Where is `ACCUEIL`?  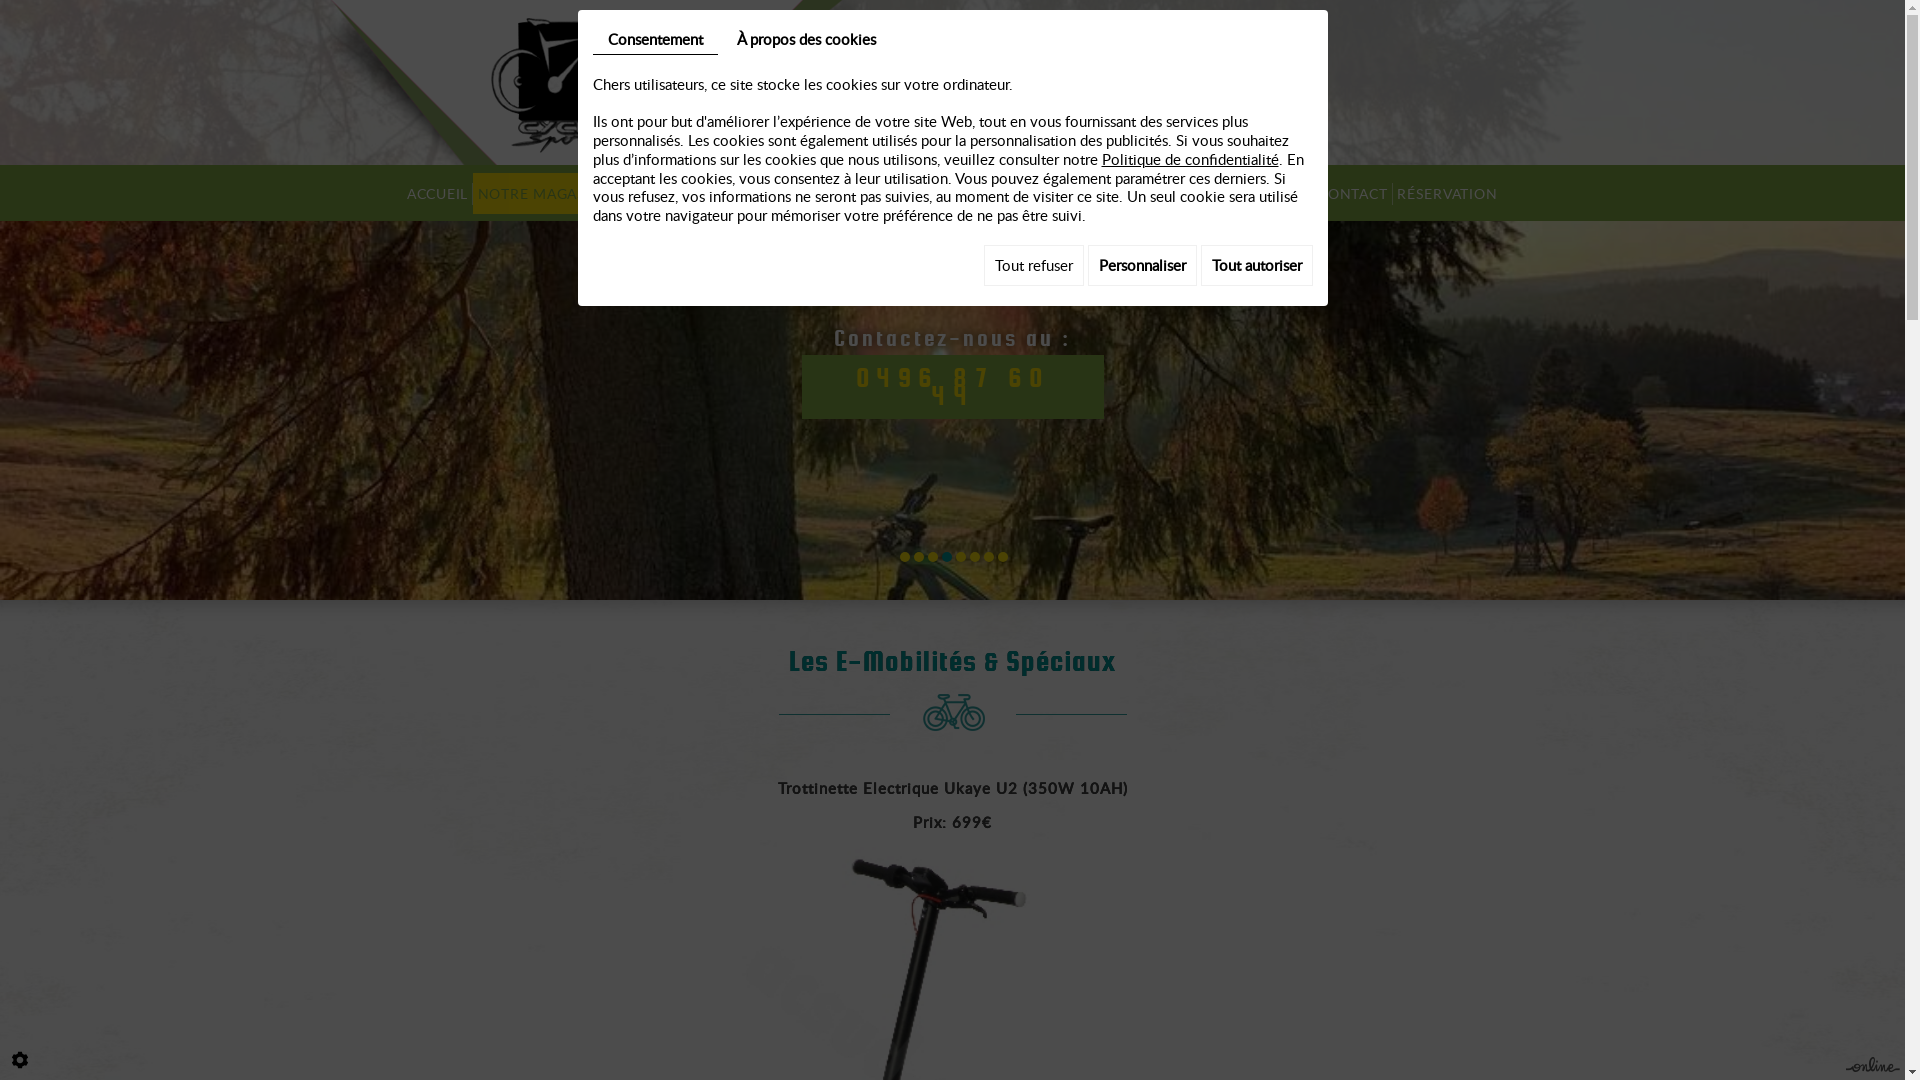
ACCUEIL is located at coordinates (437, 194).